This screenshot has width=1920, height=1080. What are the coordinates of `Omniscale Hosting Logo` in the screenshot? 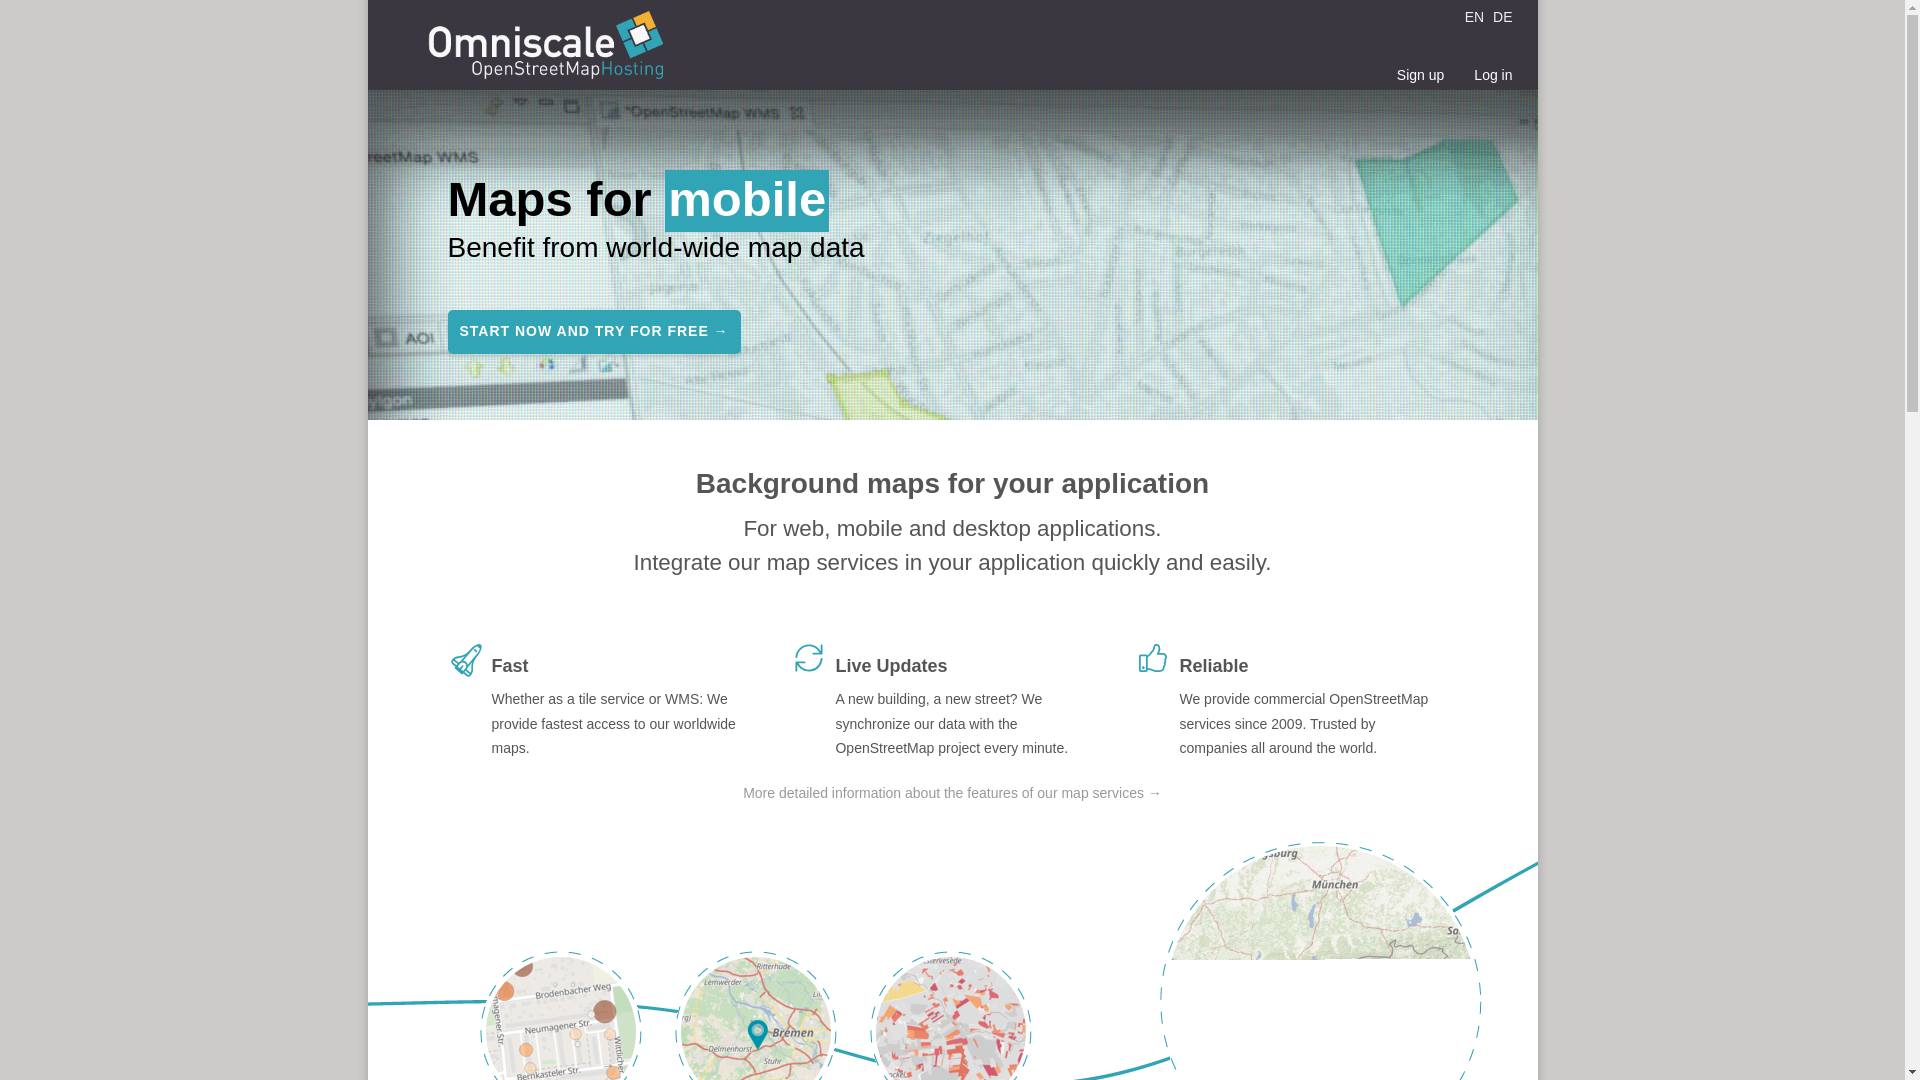 It's located at (545, 49).